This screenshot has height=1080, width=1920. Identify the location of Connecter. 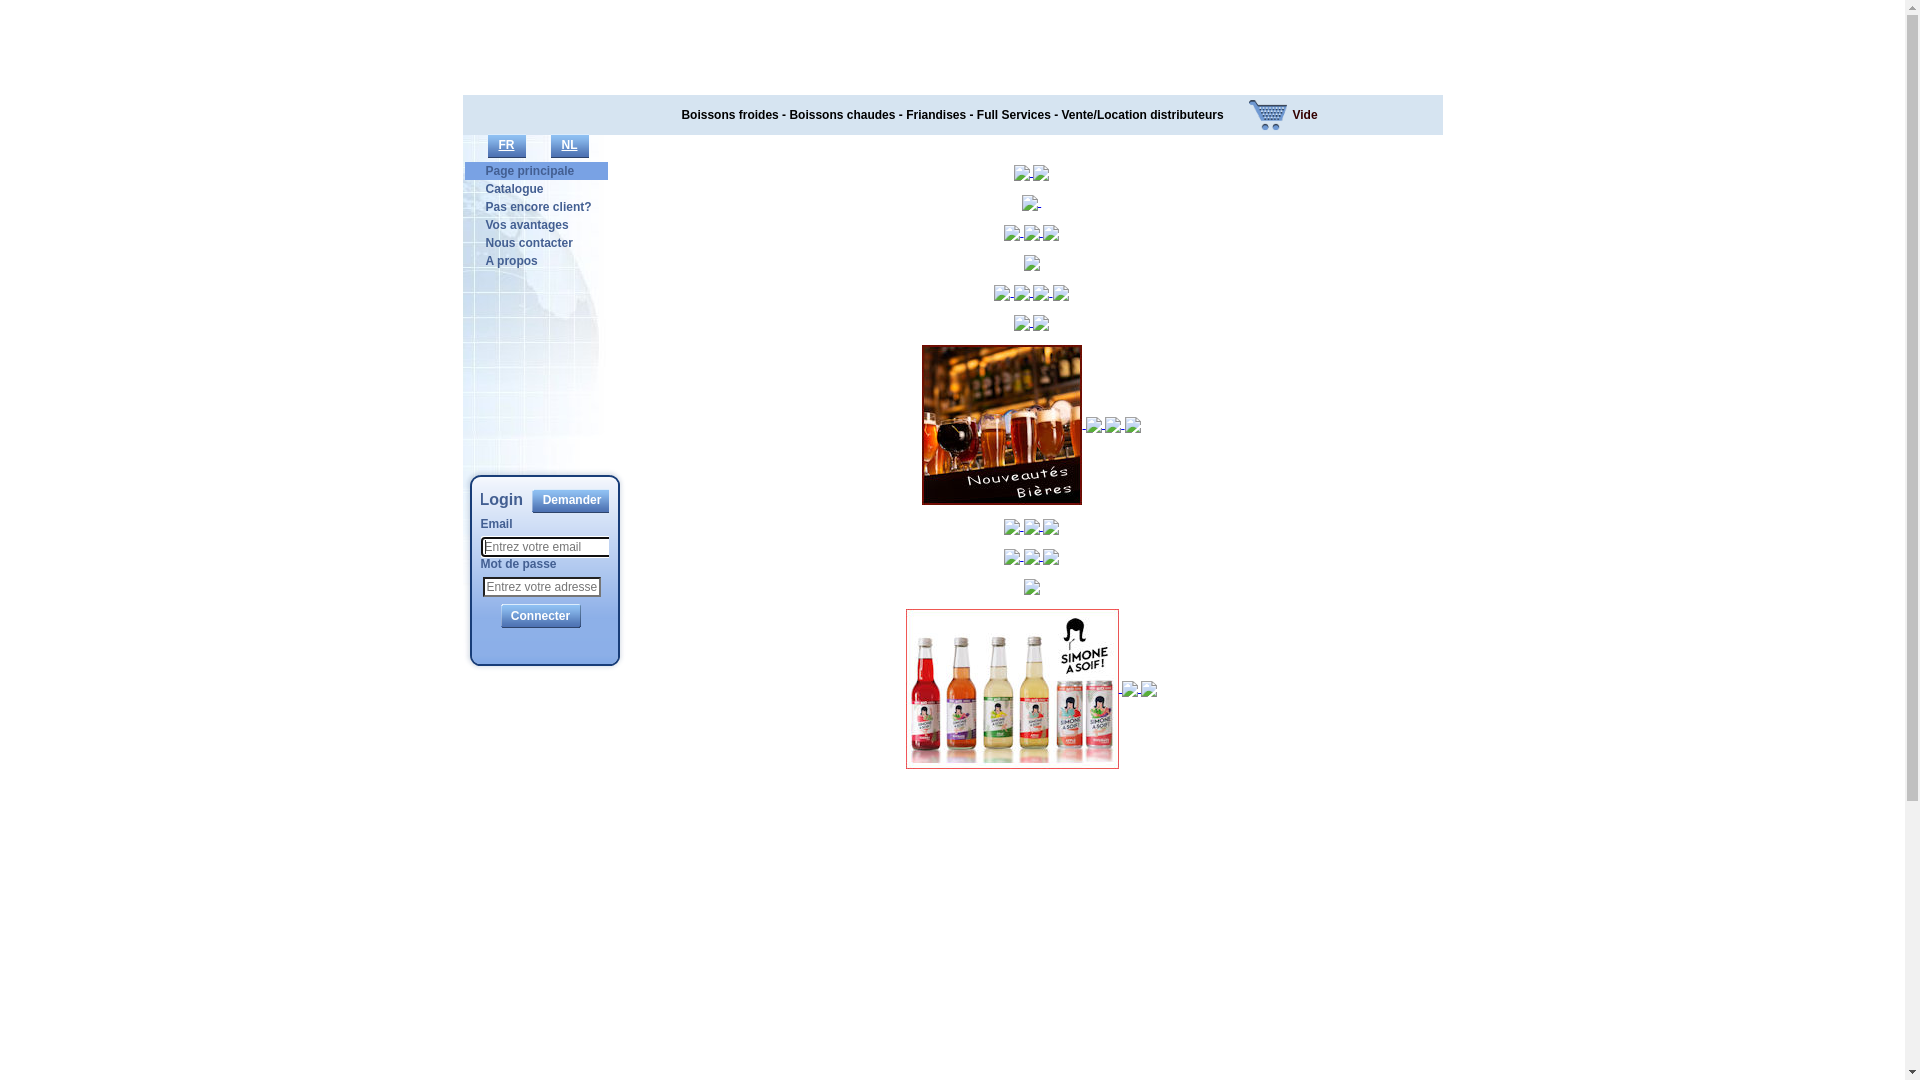
(540, 616).